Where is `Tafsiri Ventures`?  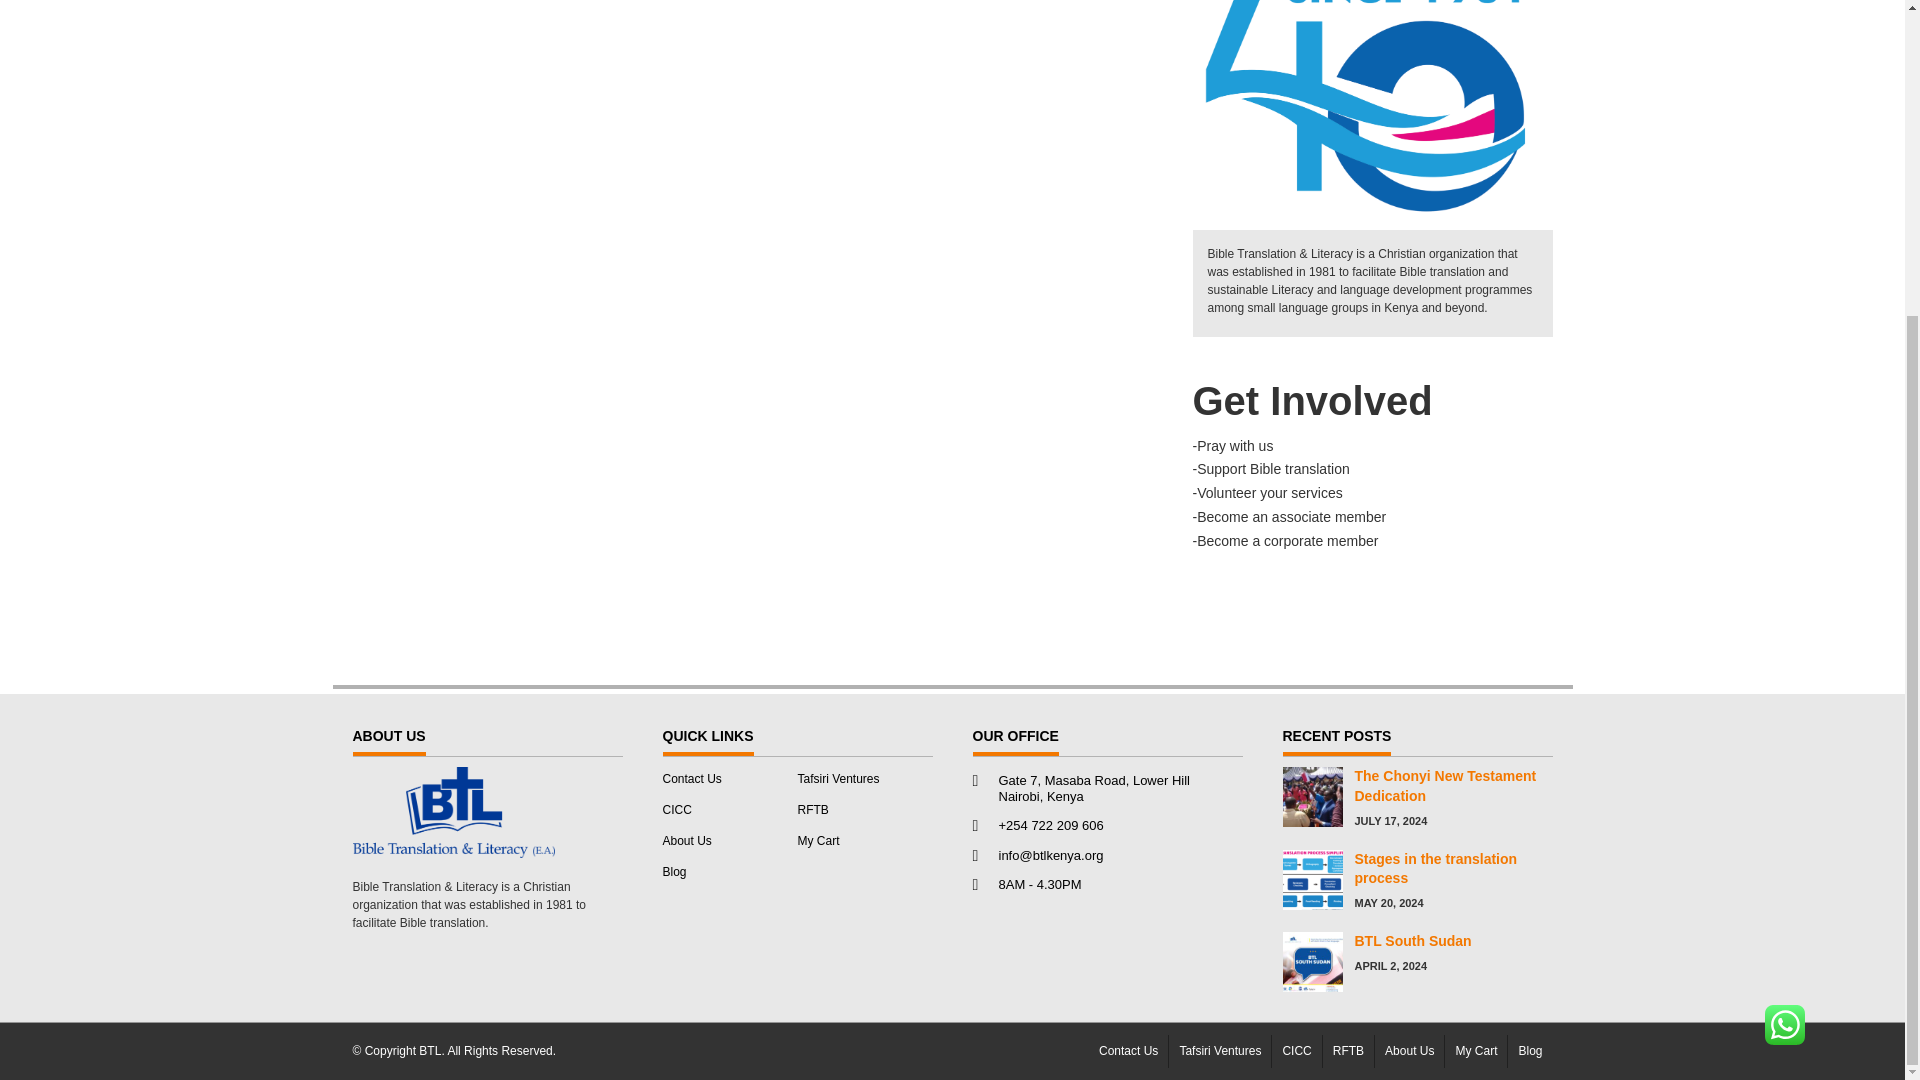
Tafsiri Ventures is located at coordinates (838, 779).